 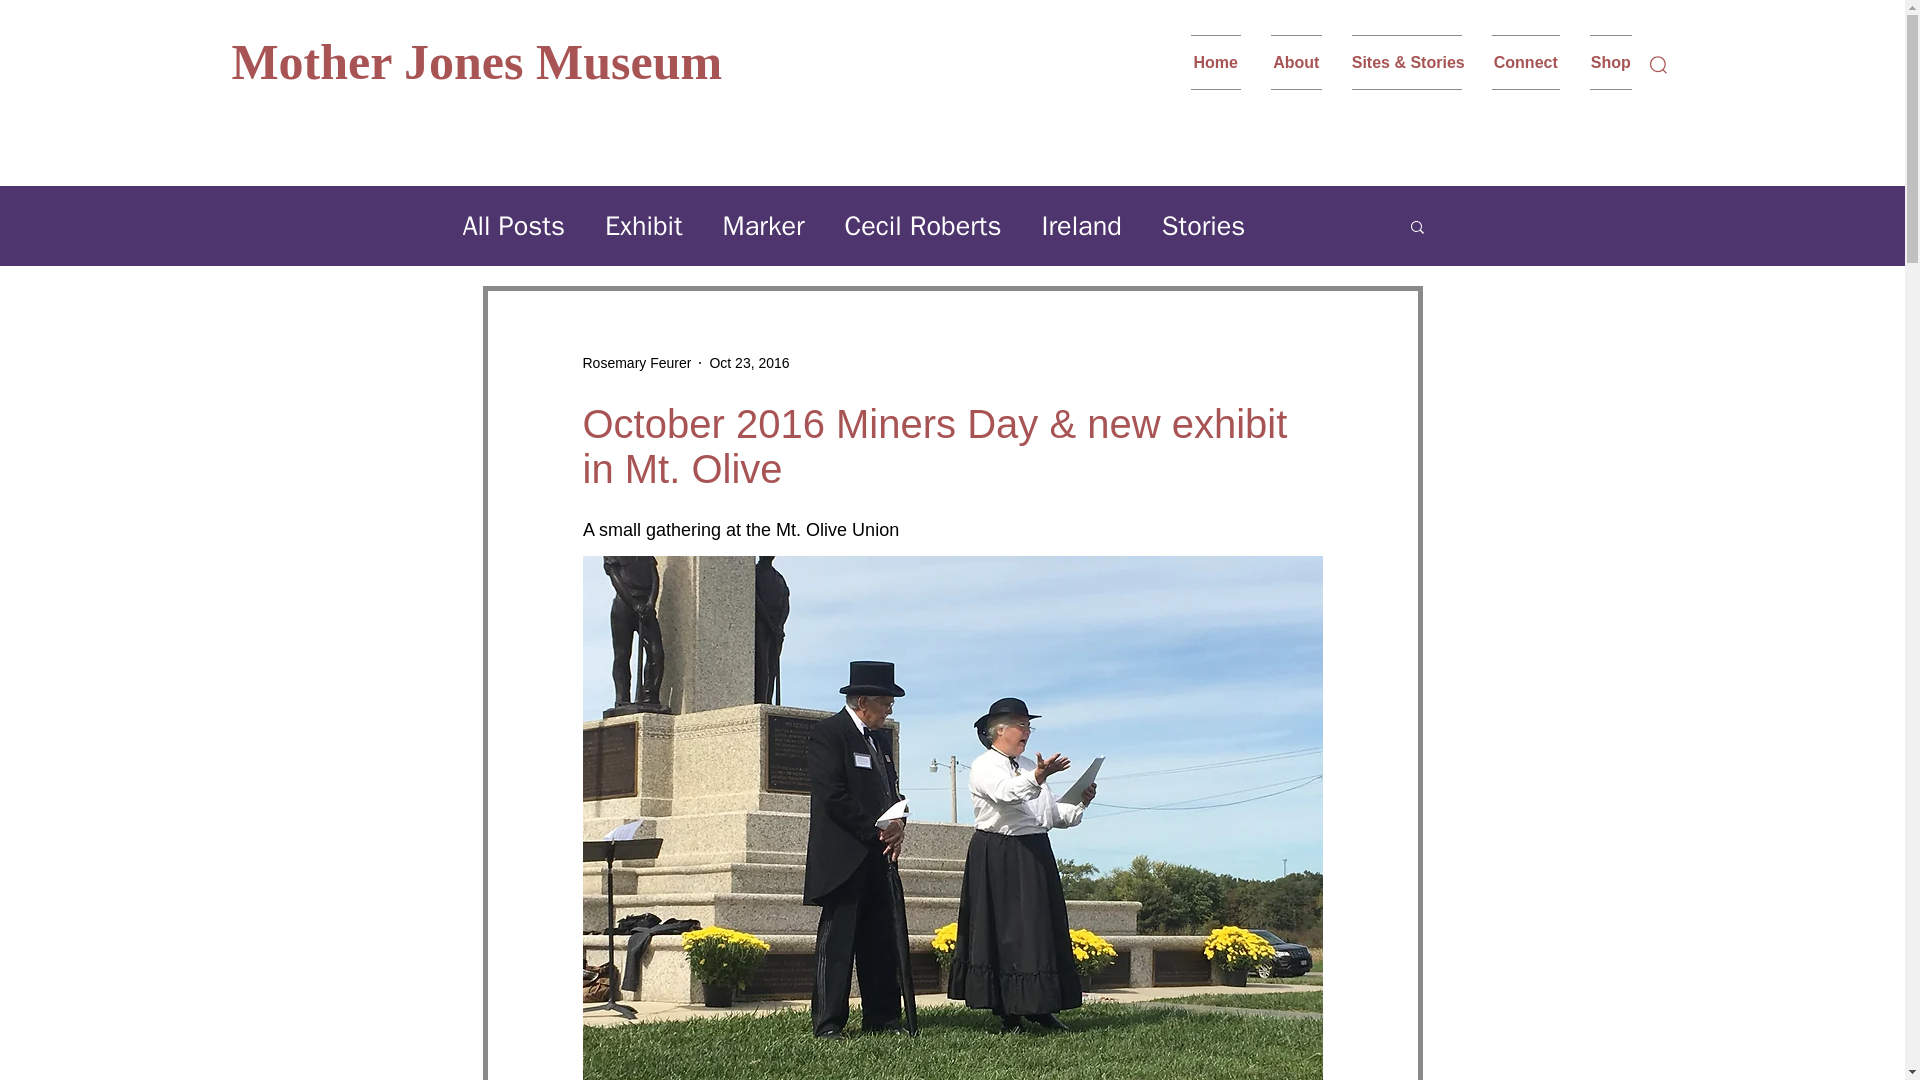 I want to click on Home, so click(x=1222, y=62).